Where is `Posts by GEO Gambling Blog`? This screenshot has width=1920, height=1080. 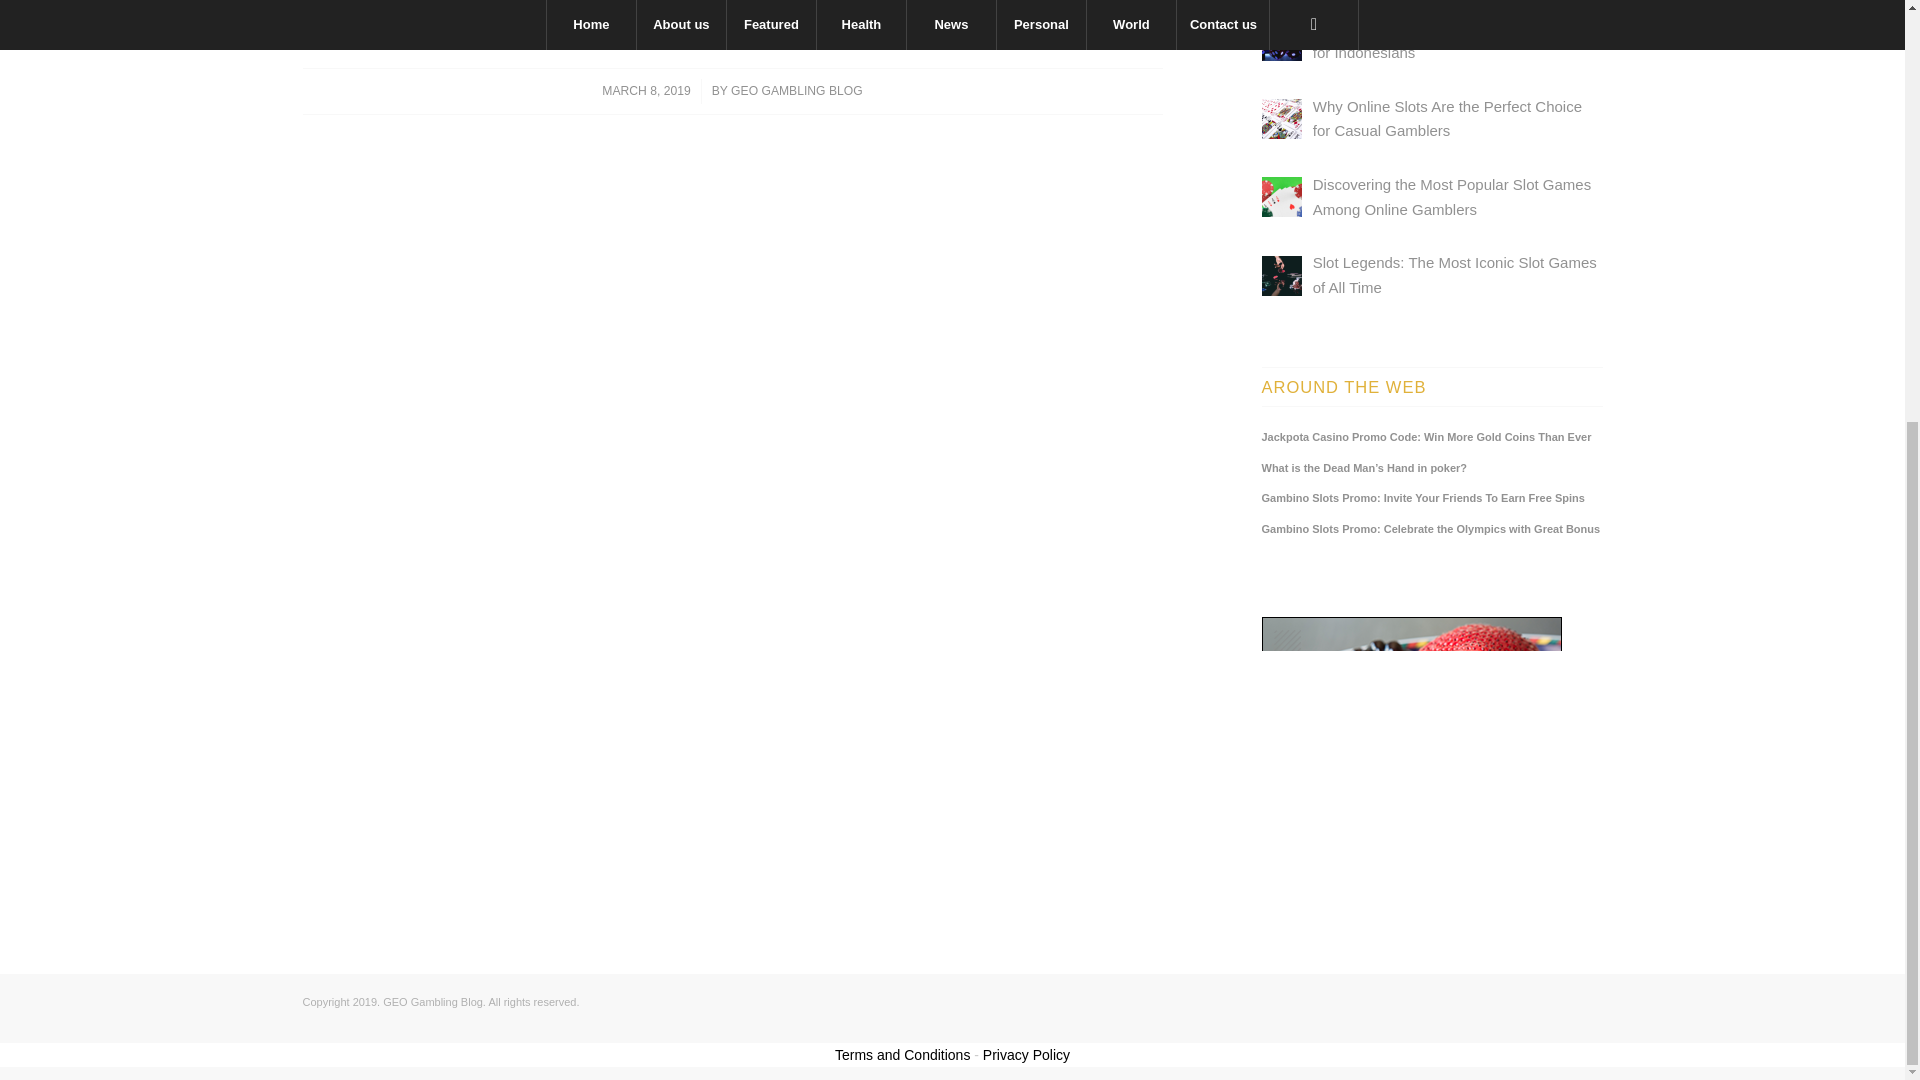 Posts by GEO Gambling Blog is located at coordinates (796, 91).